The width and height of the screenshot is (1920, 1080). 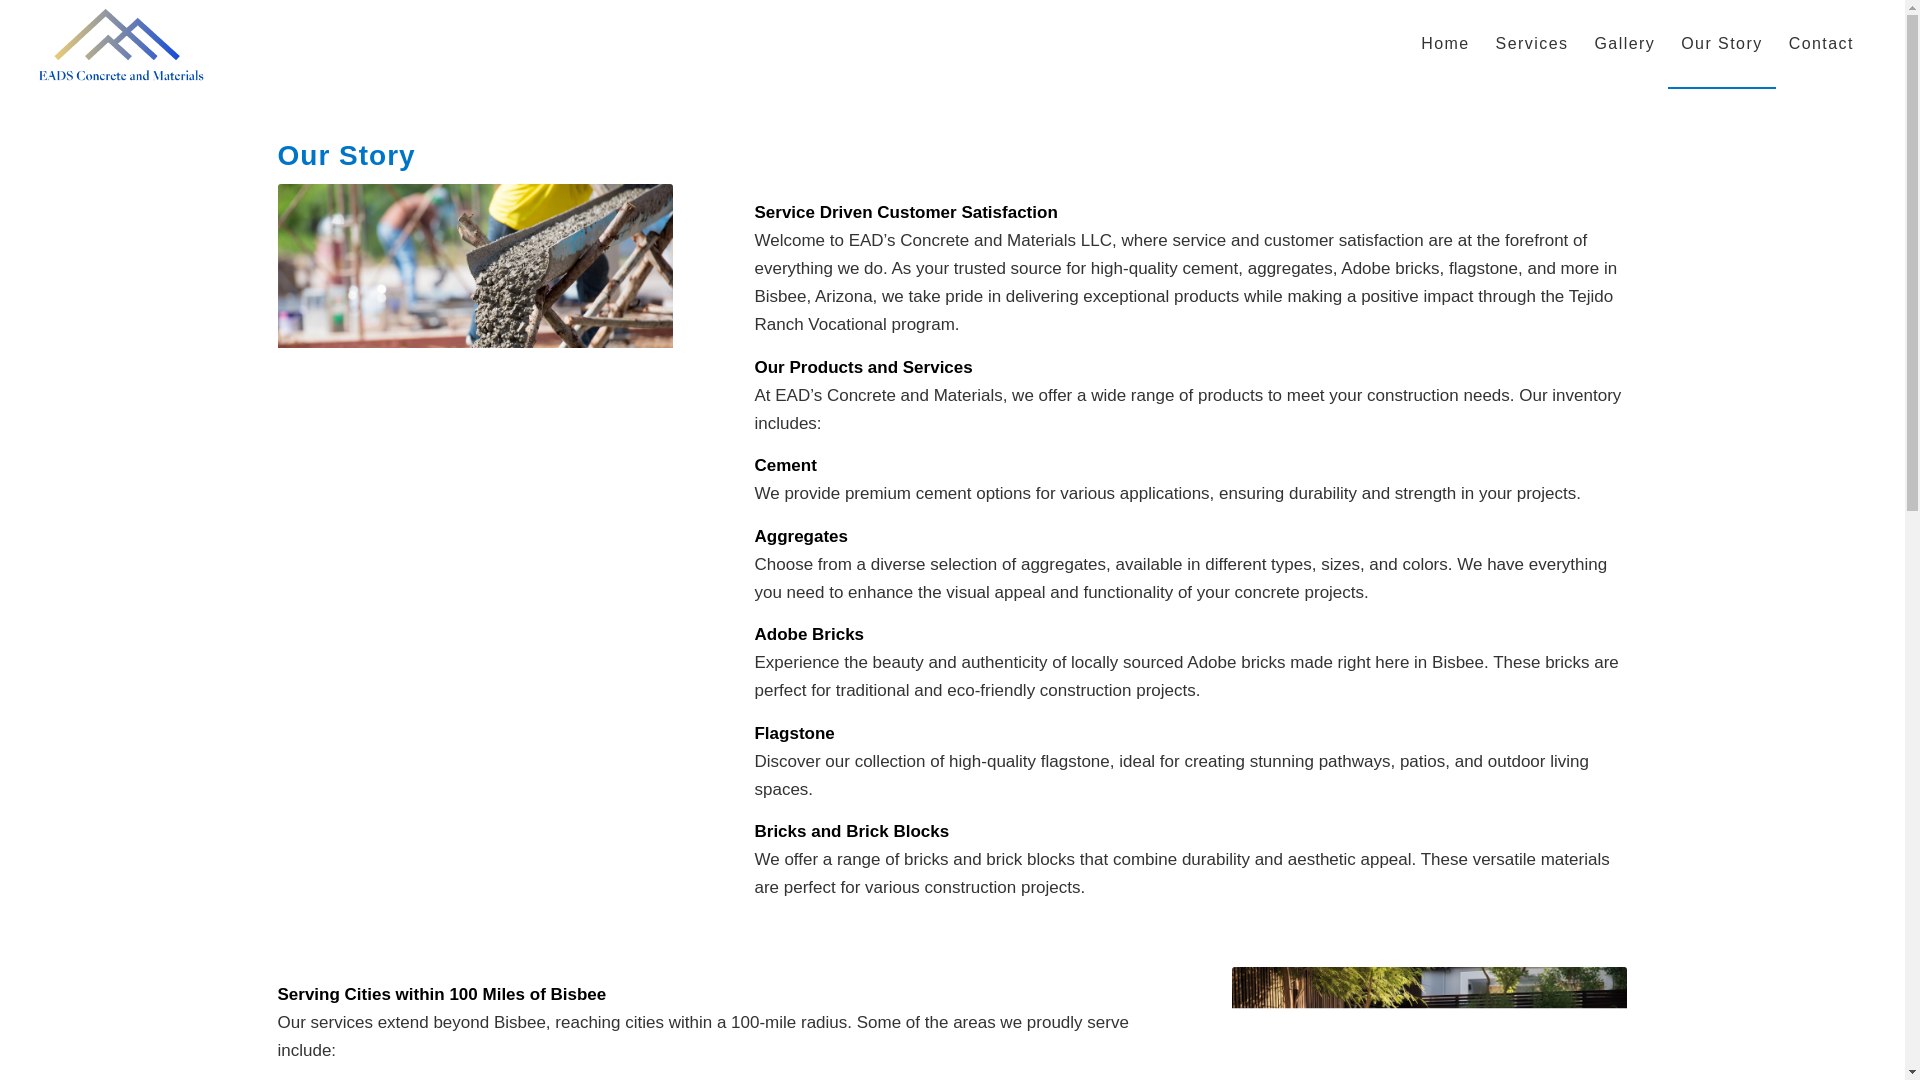 What do you see at coordinates (1821, 44) in the screenshot?
I see `Contact` at bounding box center [1821, 44].